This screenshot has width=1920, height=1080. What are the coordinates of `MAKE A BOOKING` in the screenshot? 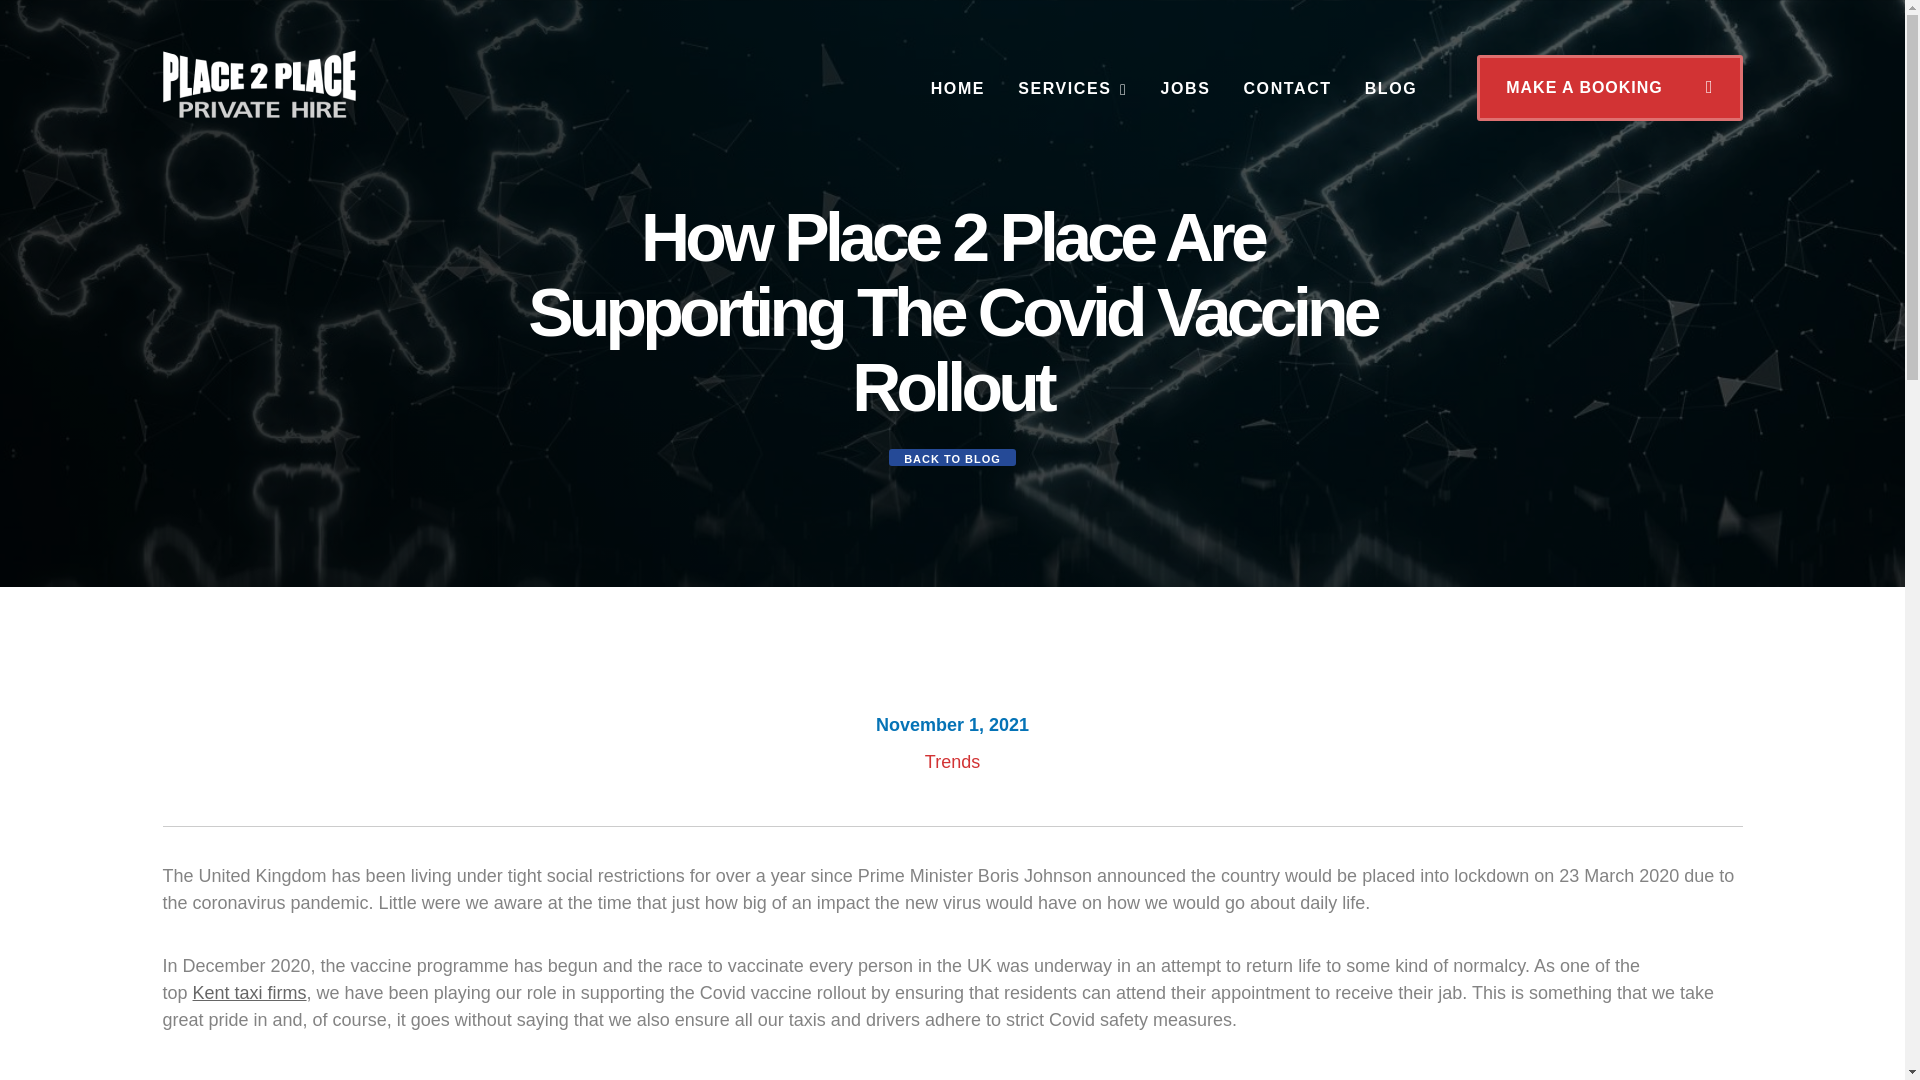 It's located at (1608, 88).